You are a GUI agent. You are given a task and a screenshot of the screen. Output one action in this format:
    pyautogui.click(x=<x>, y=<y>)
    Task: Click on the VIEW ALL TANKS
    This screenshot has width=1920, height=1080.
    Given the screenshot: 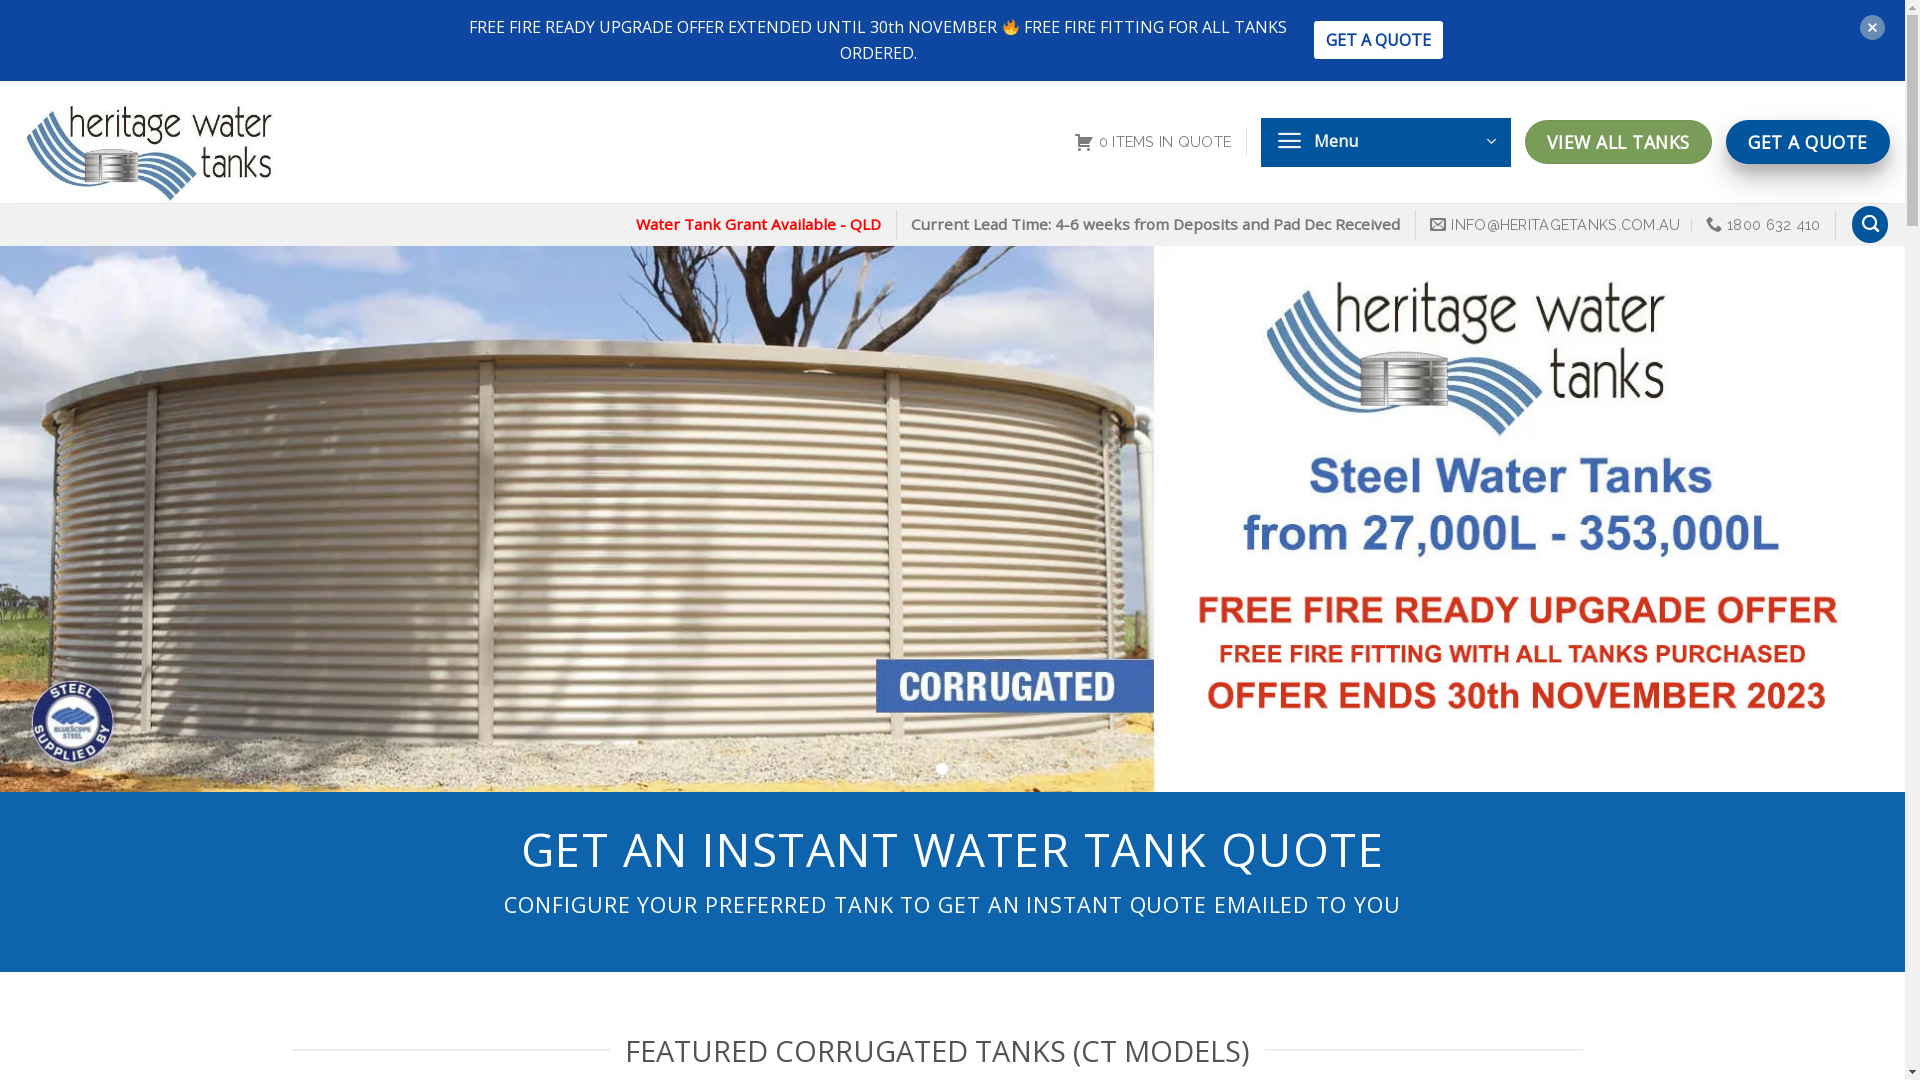 What is the action you would take?
    pyautogui.click(x=1618, y=142)
    